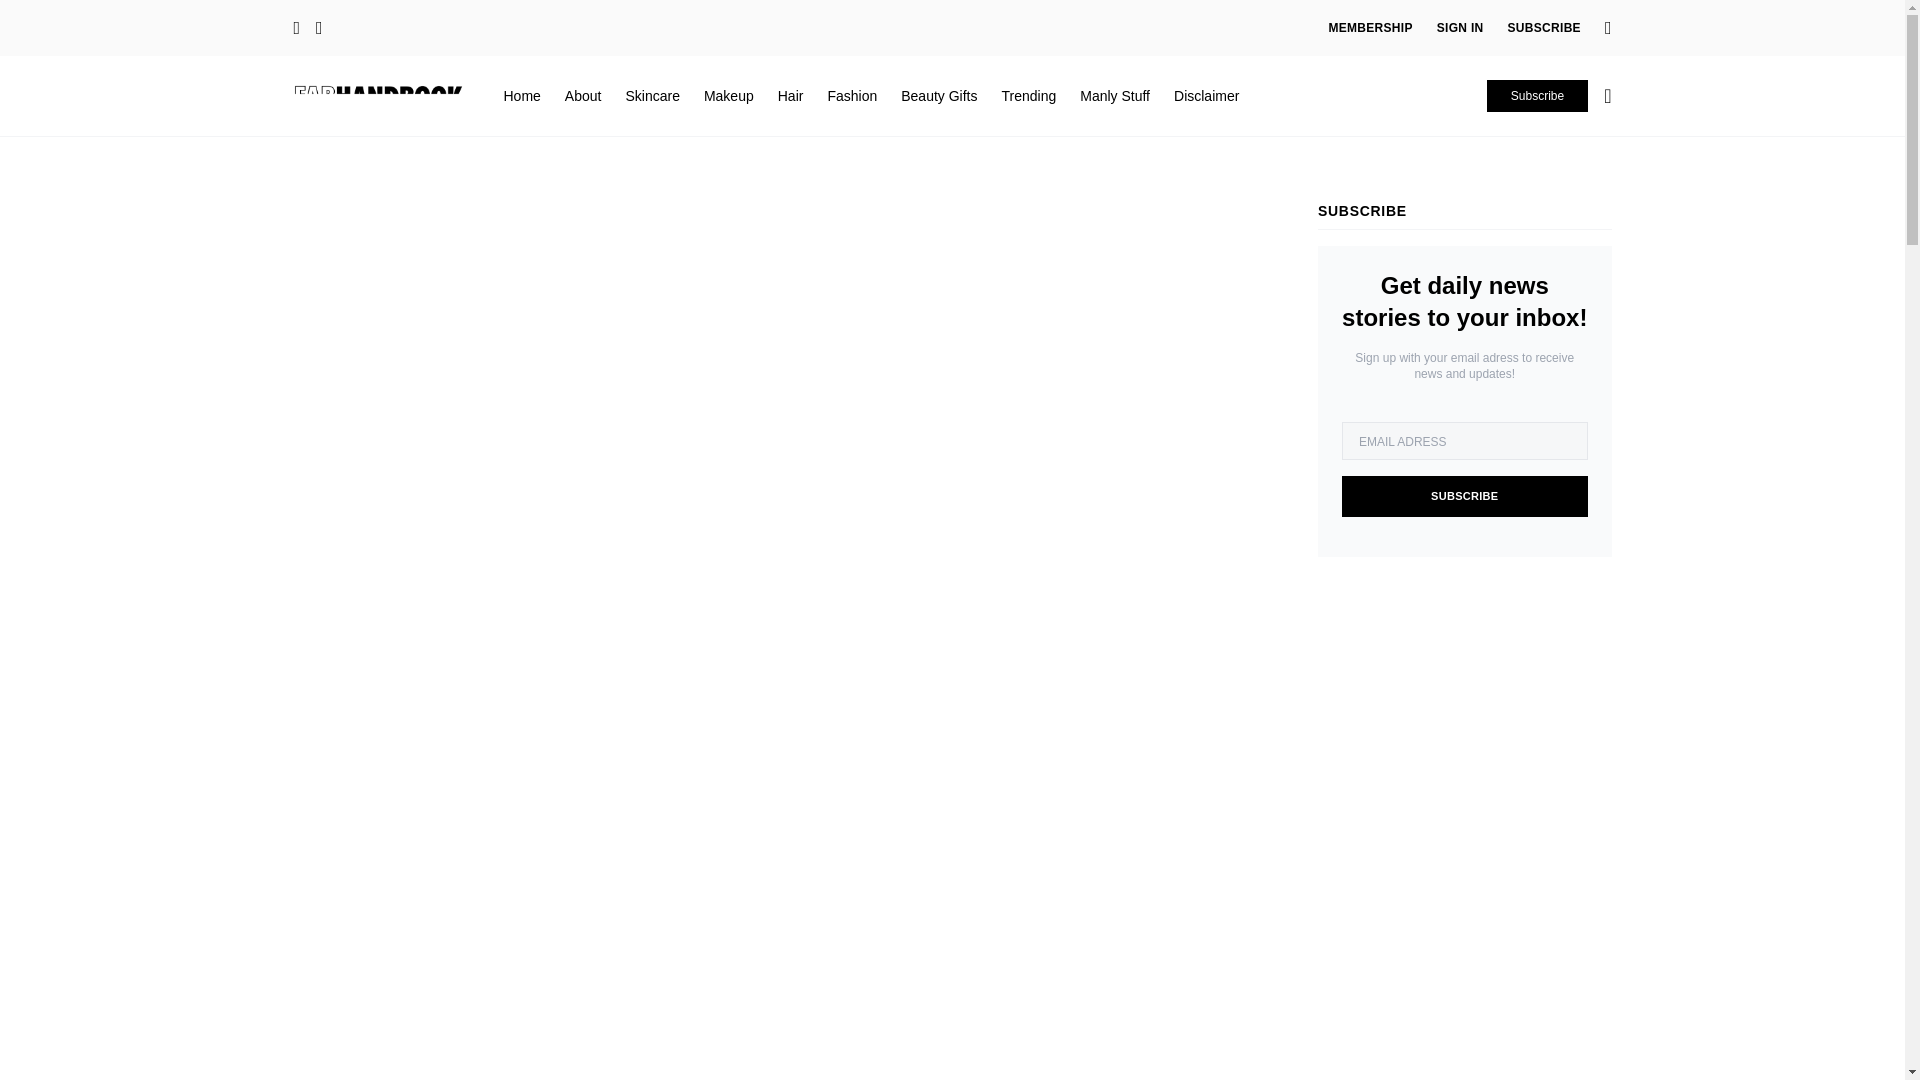  What do you see at coordinates (522, 95) in the screenshot?
I see `Home` at bounding box center [522, 95].